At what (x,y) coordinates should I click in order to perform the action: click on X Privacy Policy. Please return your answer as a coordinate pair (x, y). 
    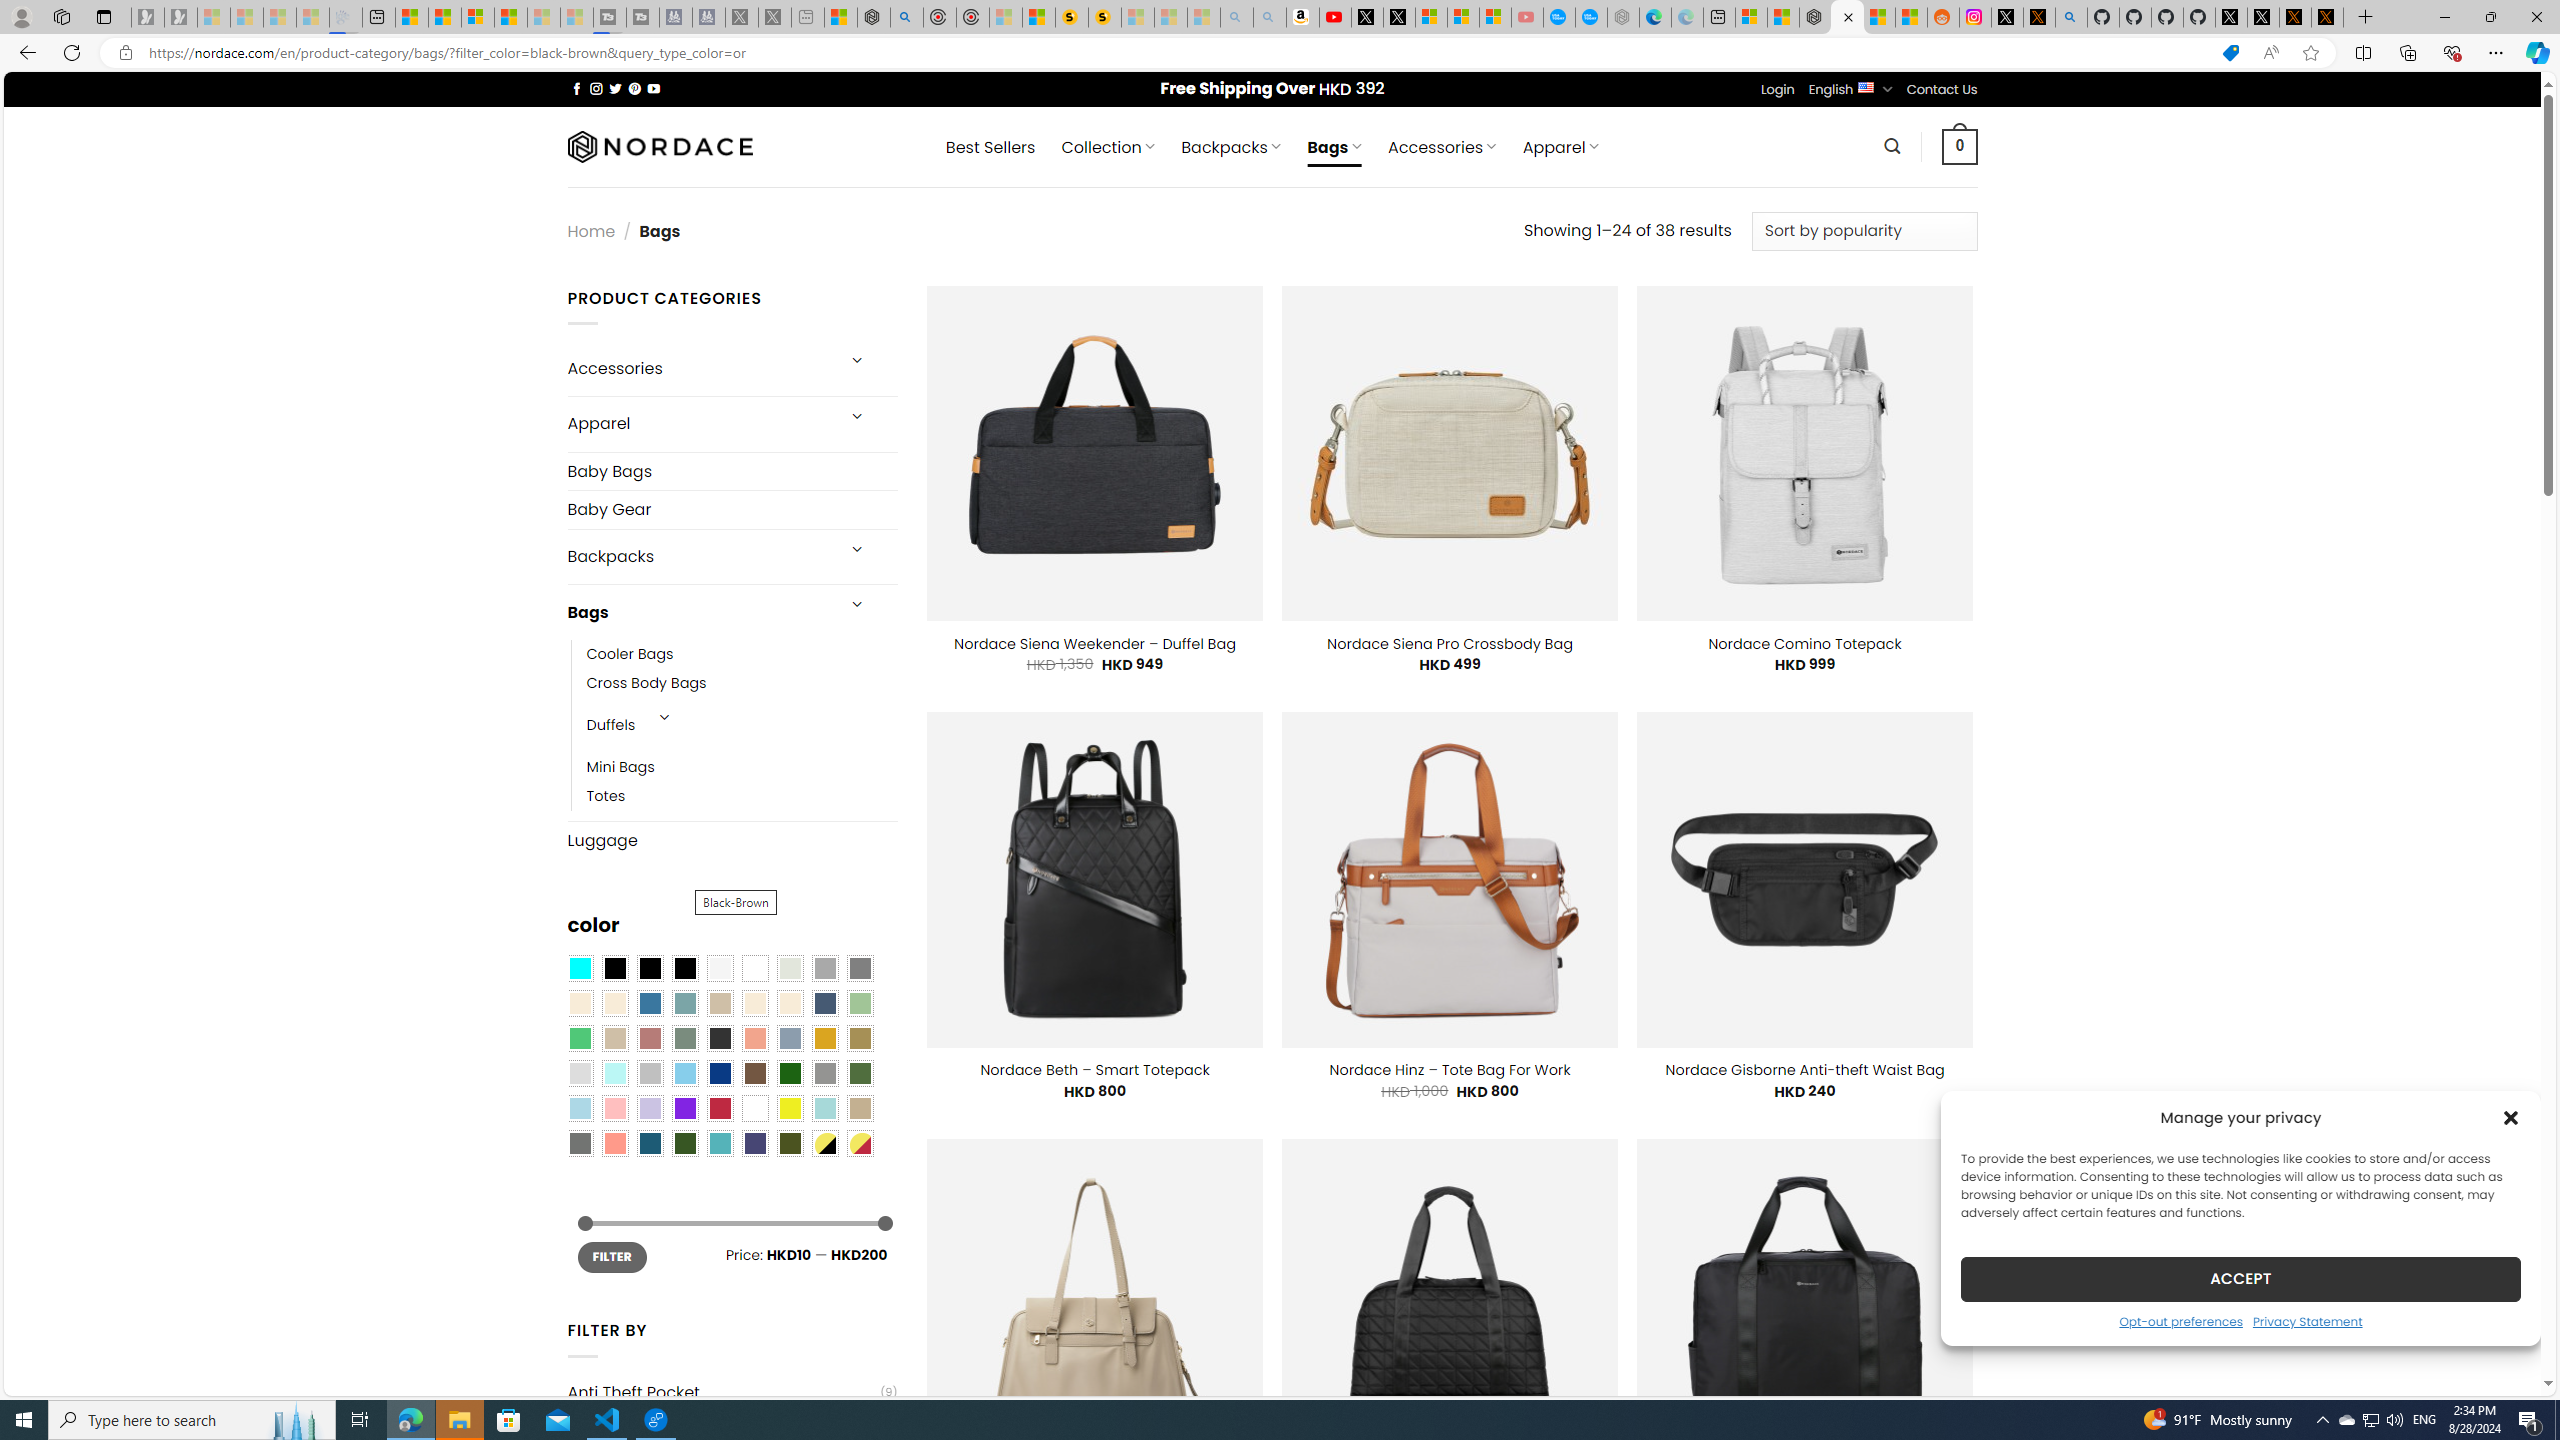
    Looking at the image, I should click on (2328, 17).